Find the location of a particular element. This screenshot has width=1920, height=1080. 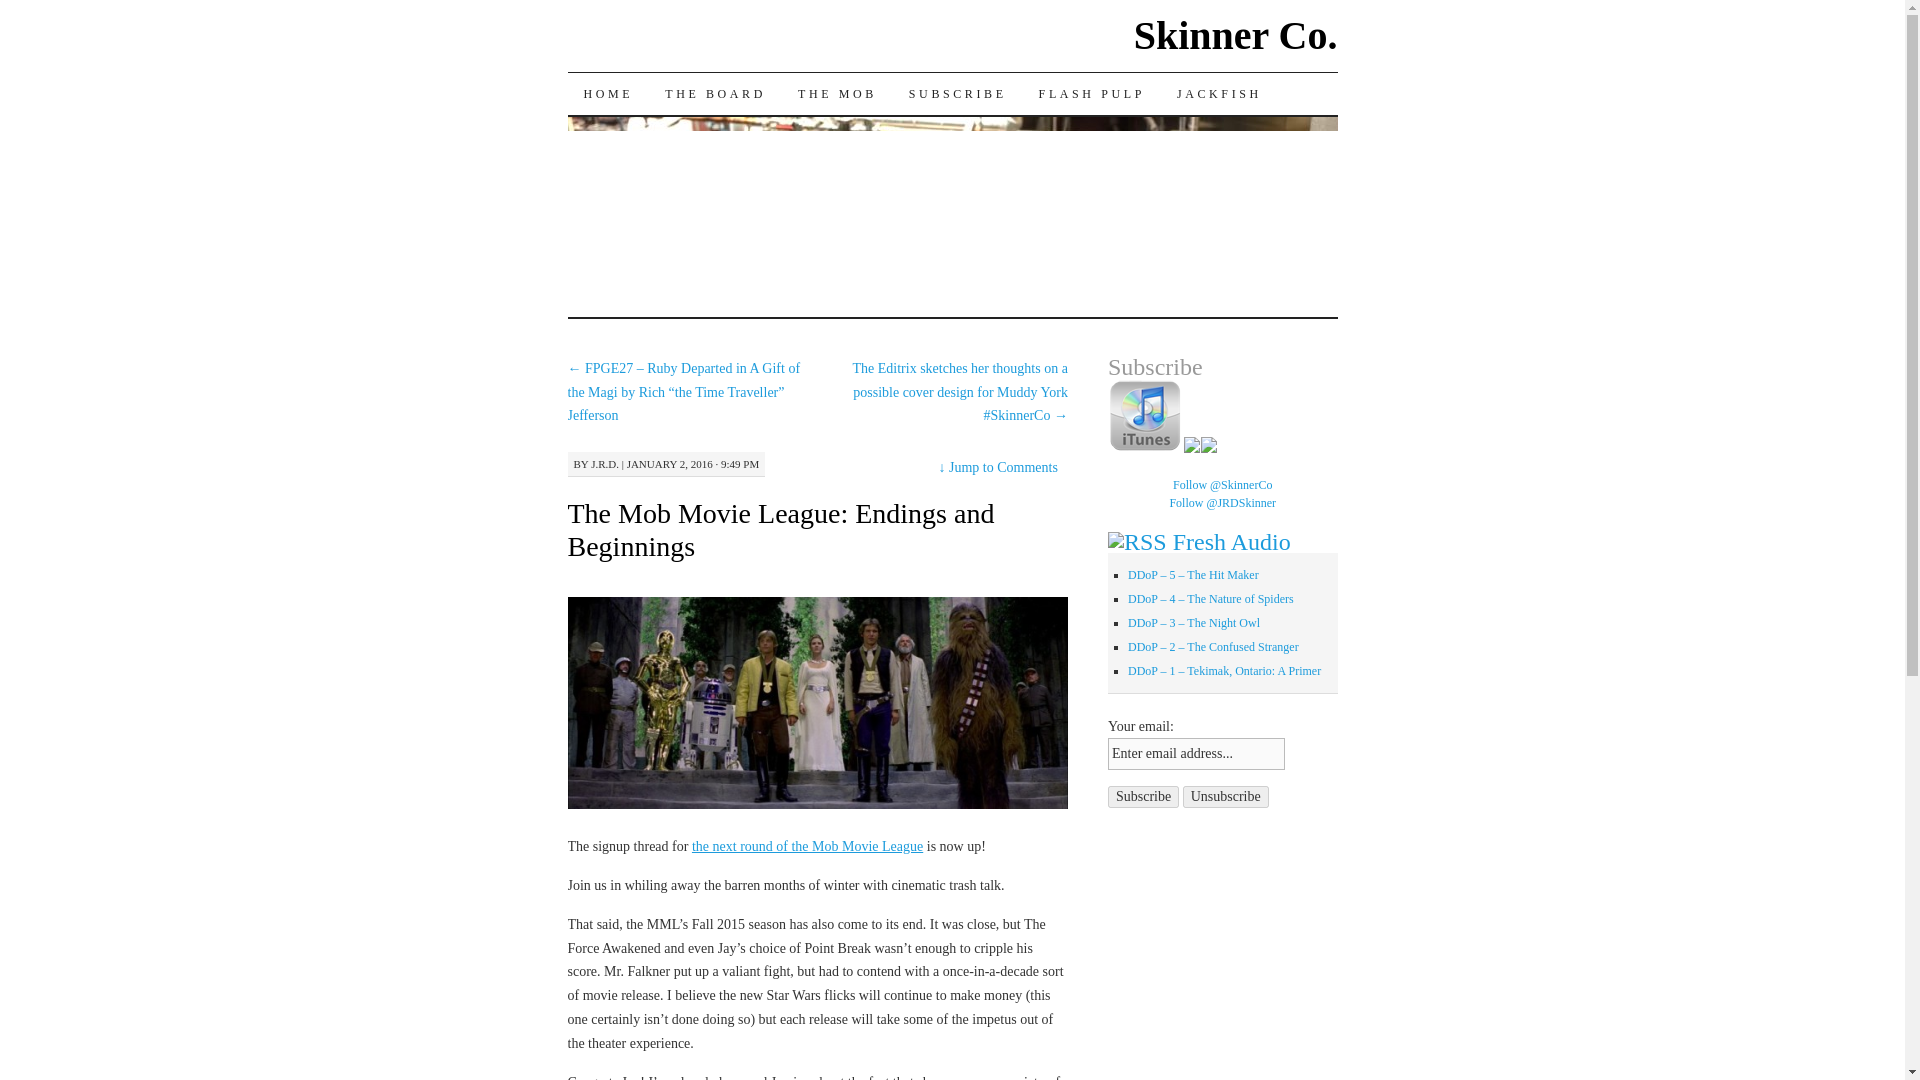

The Mob Movie League: Endings and Beginnings is located at coordinates (781, 529).